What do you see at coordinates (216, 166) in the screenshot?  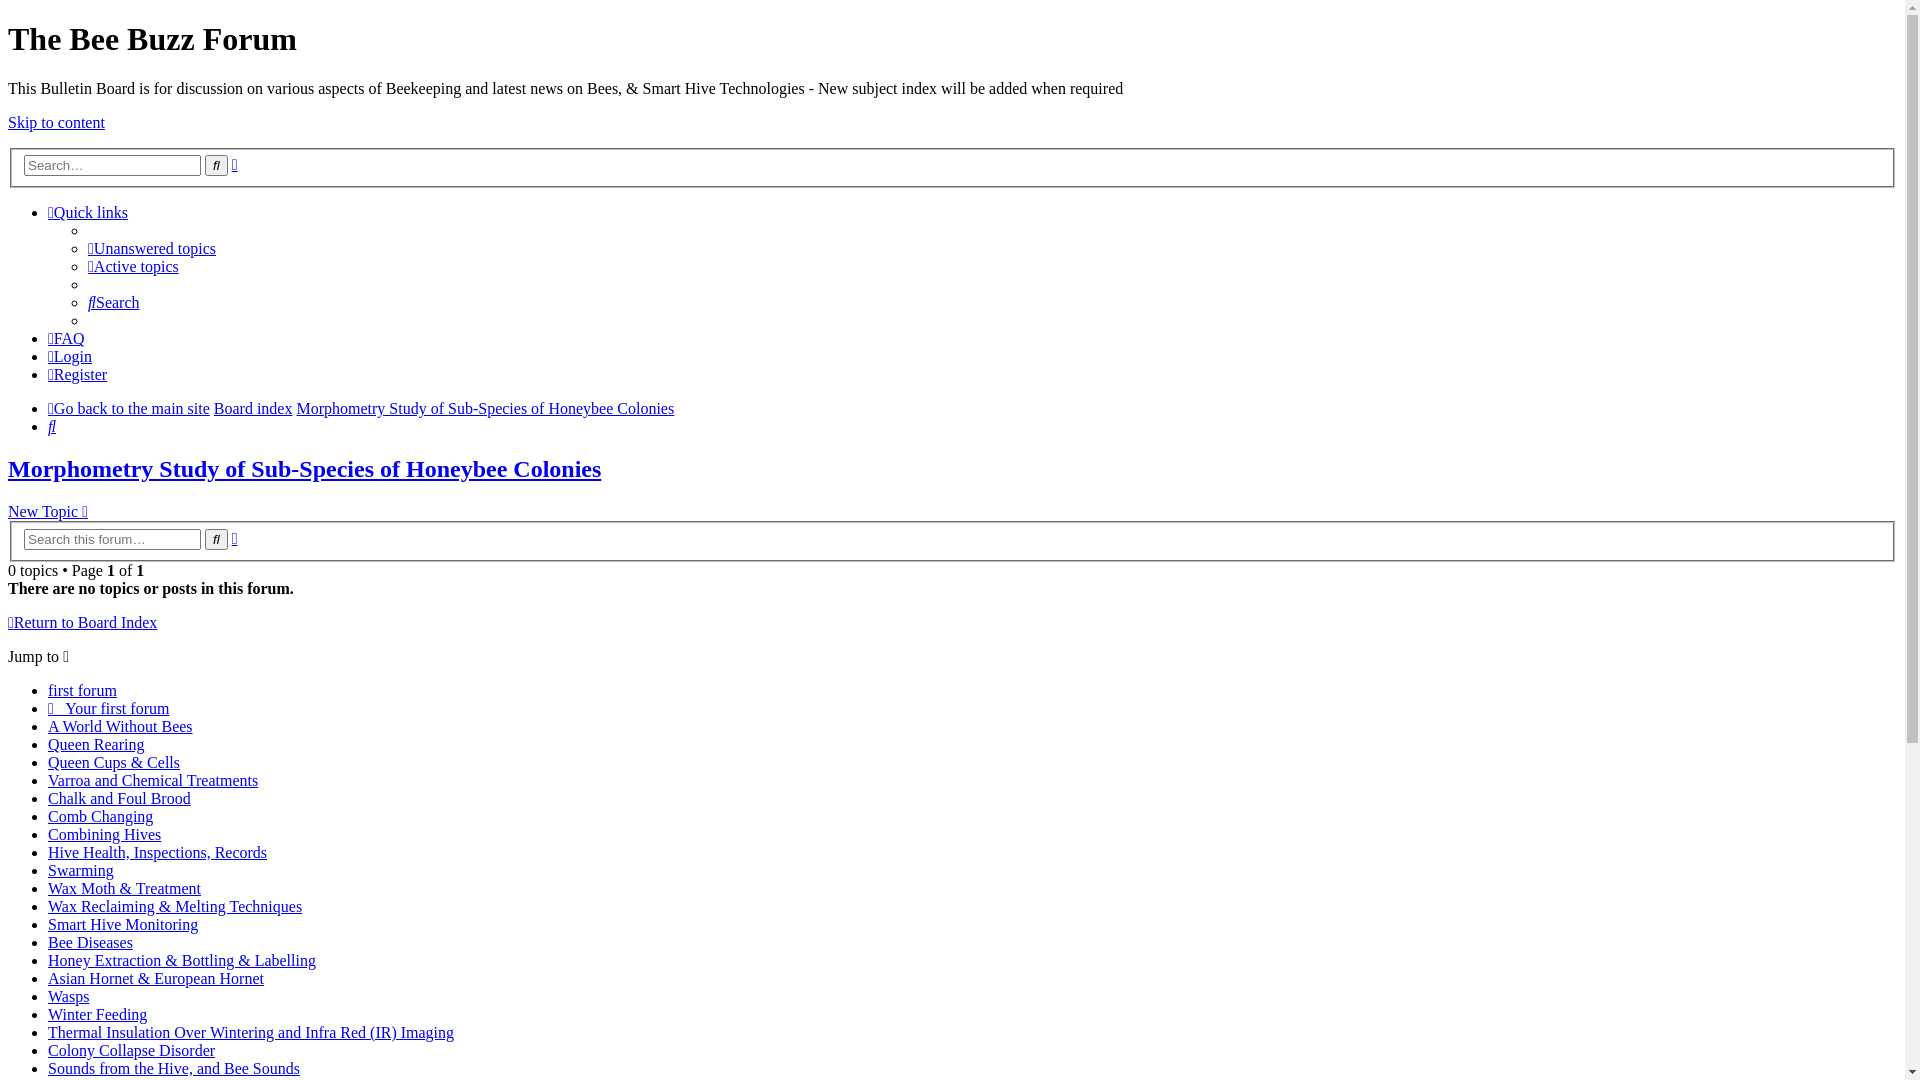 I see `Search` at bounding box center [216, 166].